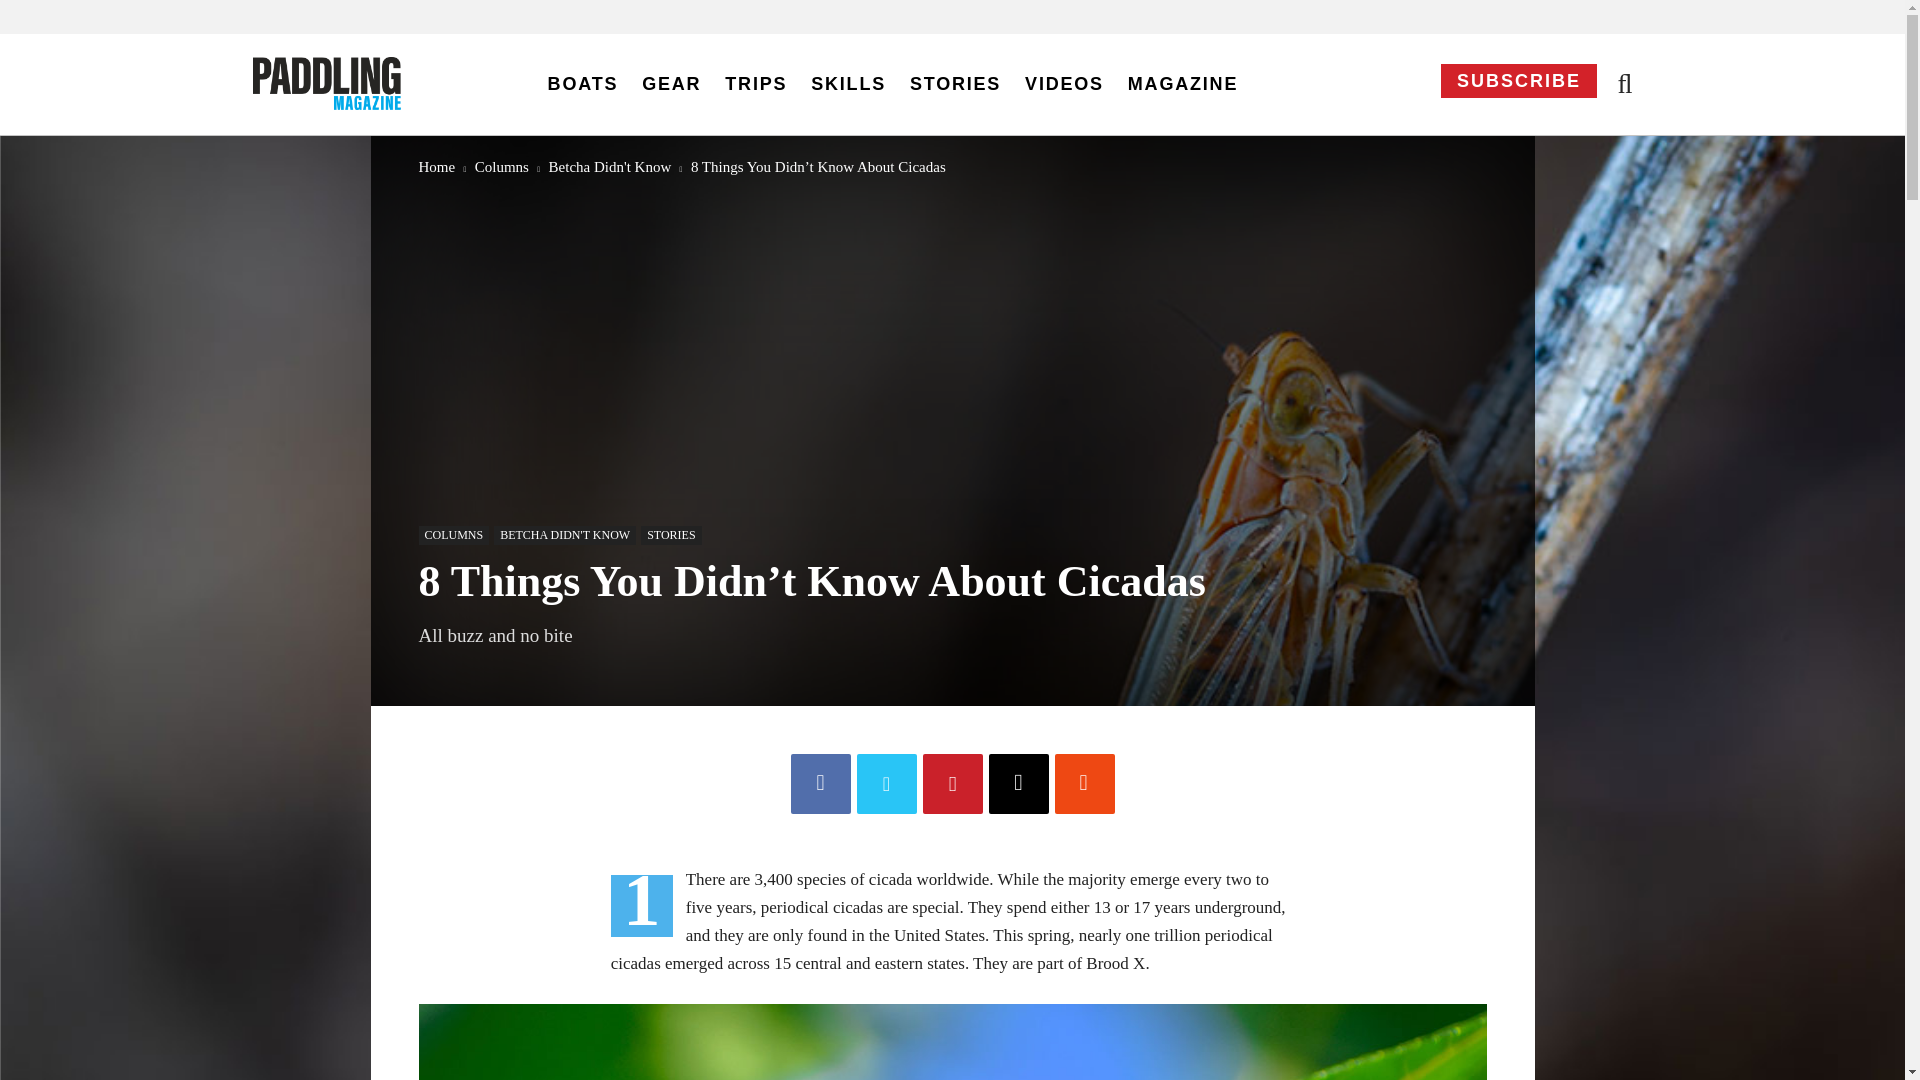 Image resolution: width=1920 pixels, height=1080 pixels. Describe the element at coordinates (1084, 784) in the screenshot. I see `Mix` at that location.